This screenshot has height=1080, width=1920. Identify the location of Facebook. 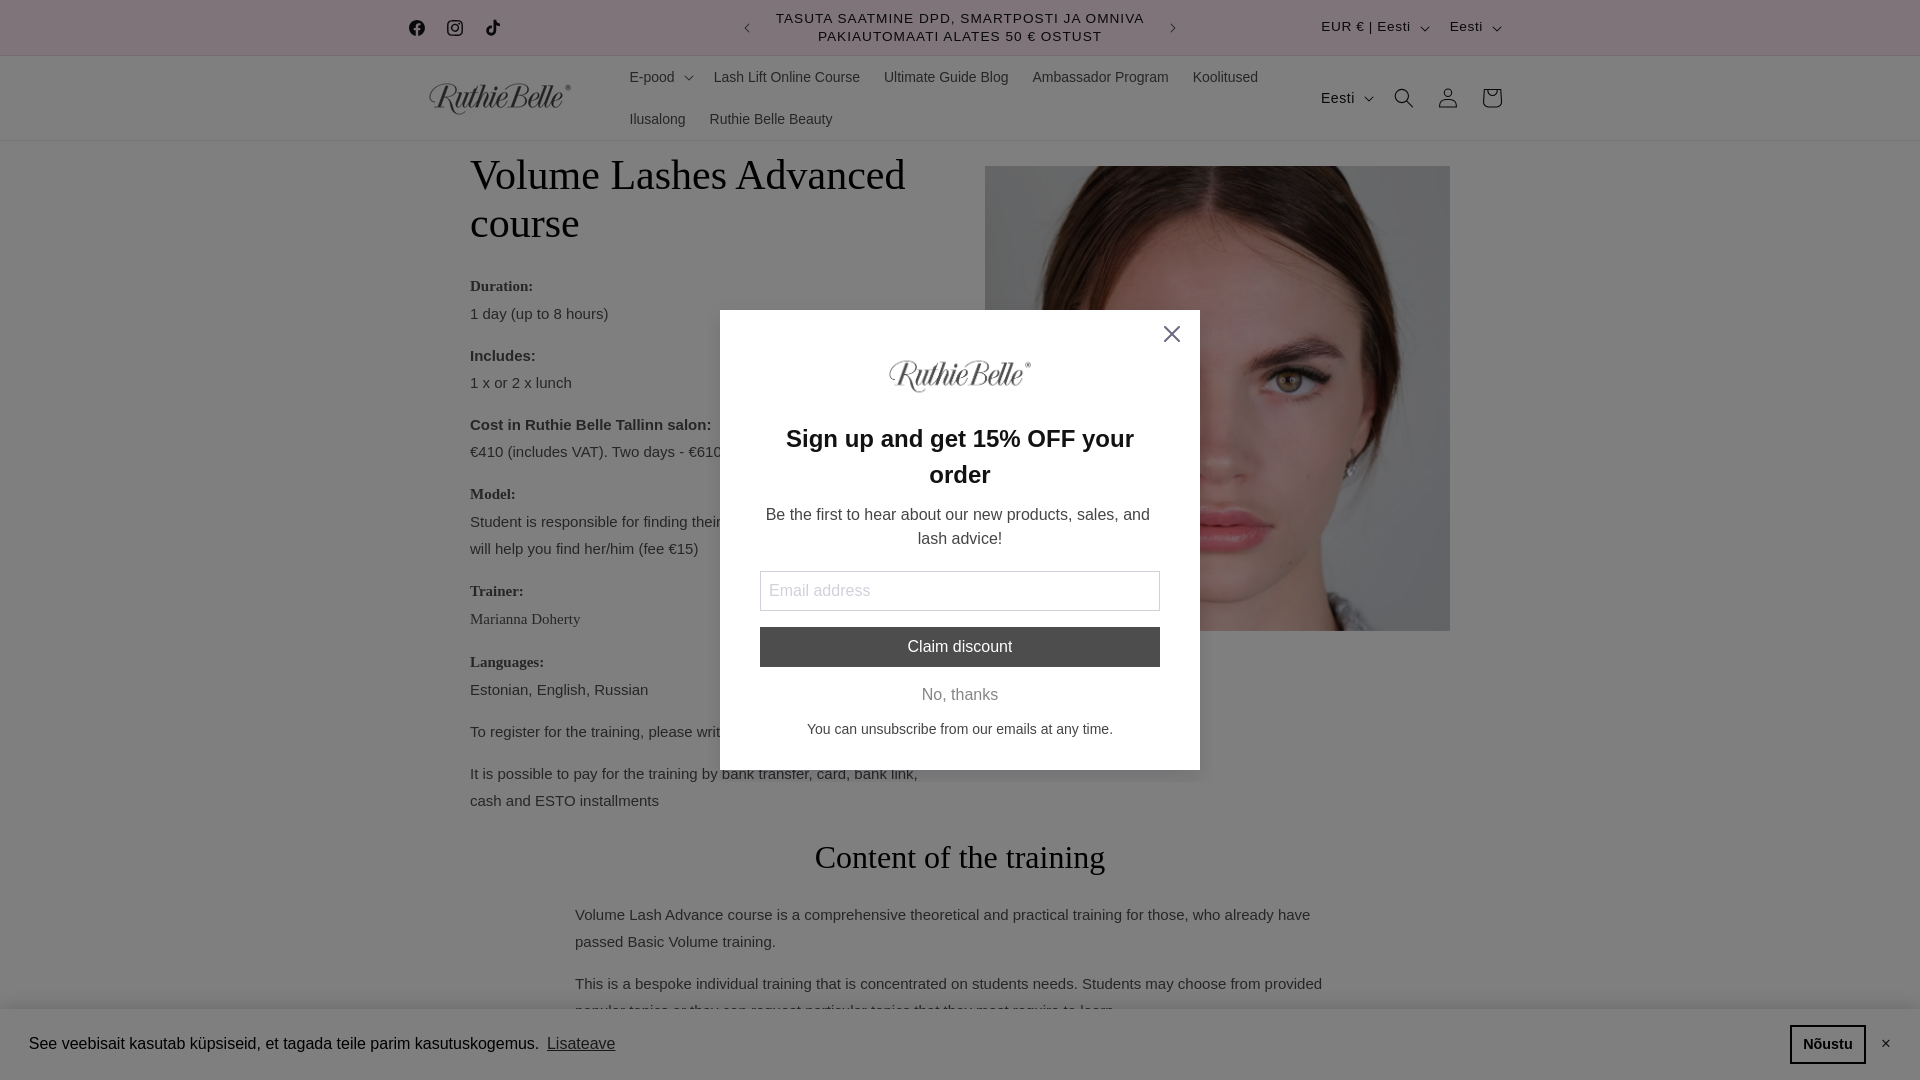
(416, 28).